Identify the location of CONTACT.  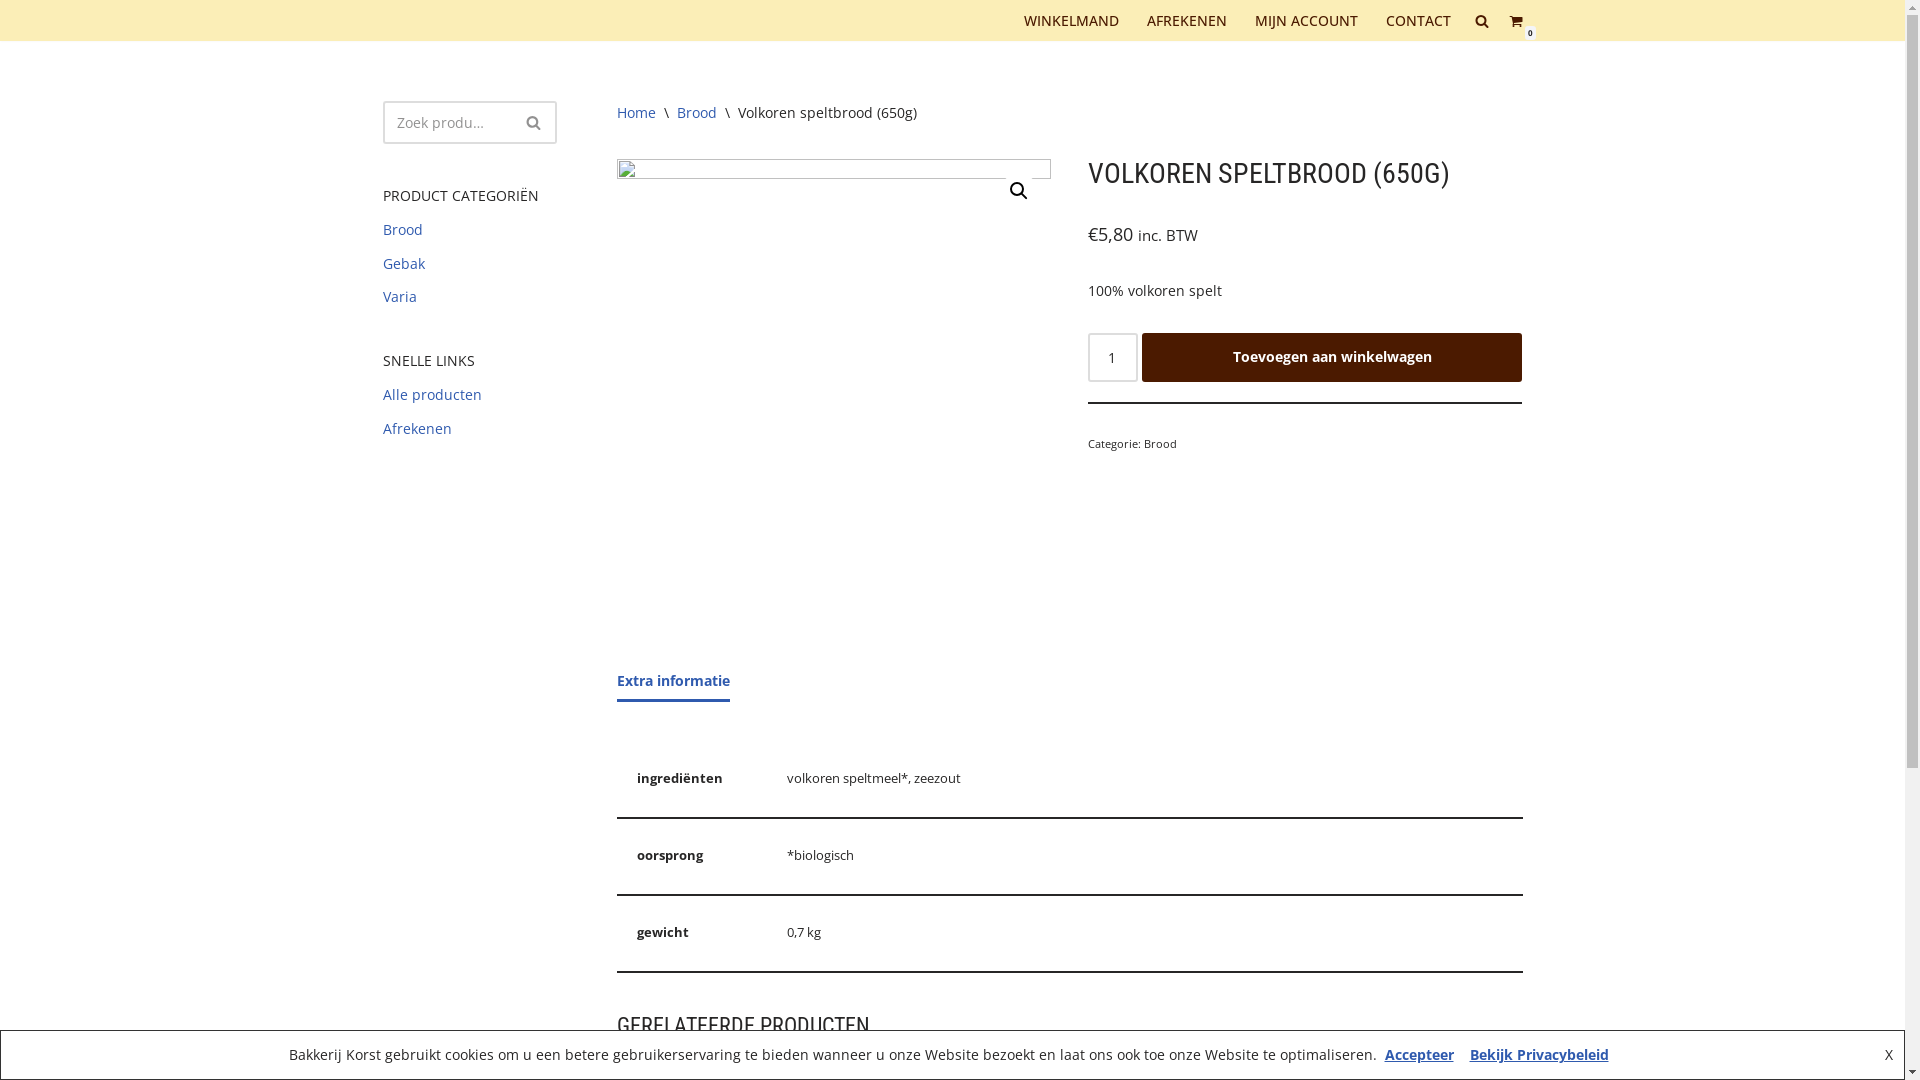
(1418, 20).